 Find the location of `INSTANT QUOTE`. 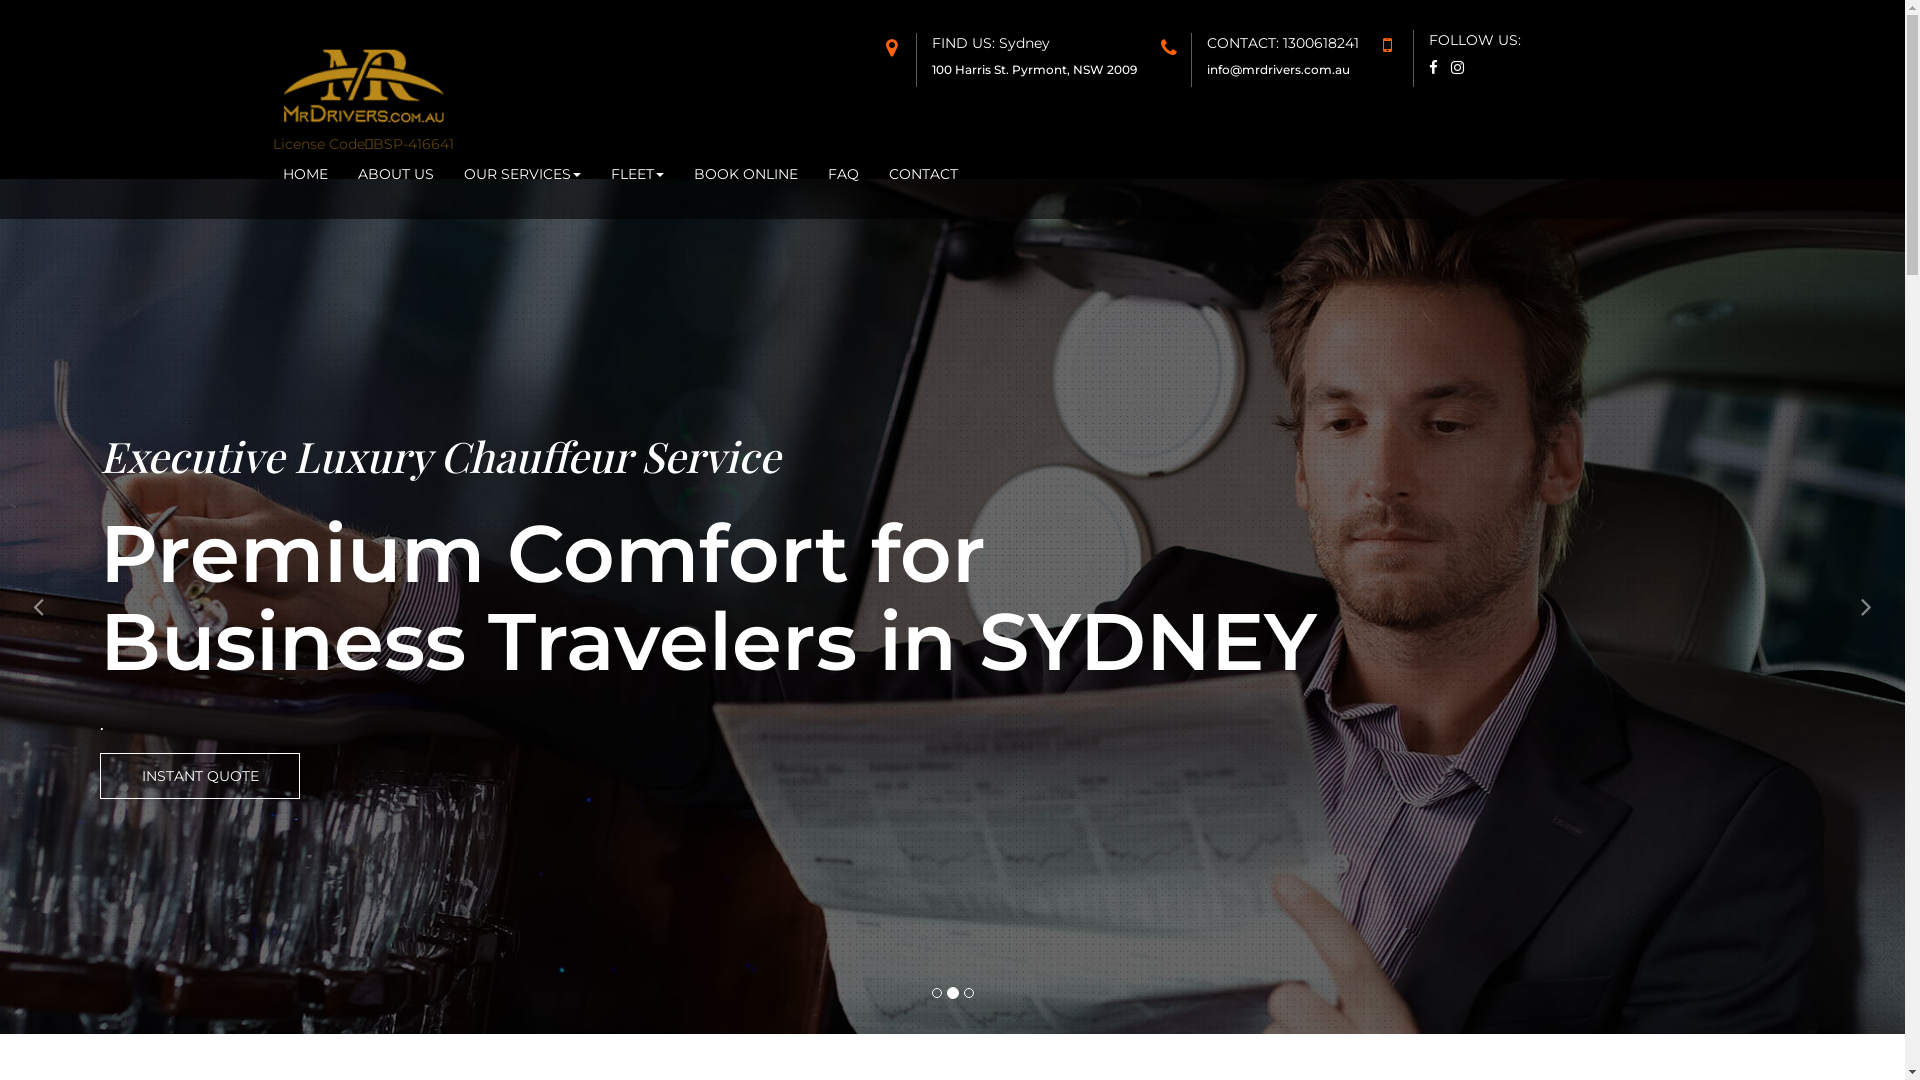

INSTANT QUOTE is located at coordinates (200, 776).